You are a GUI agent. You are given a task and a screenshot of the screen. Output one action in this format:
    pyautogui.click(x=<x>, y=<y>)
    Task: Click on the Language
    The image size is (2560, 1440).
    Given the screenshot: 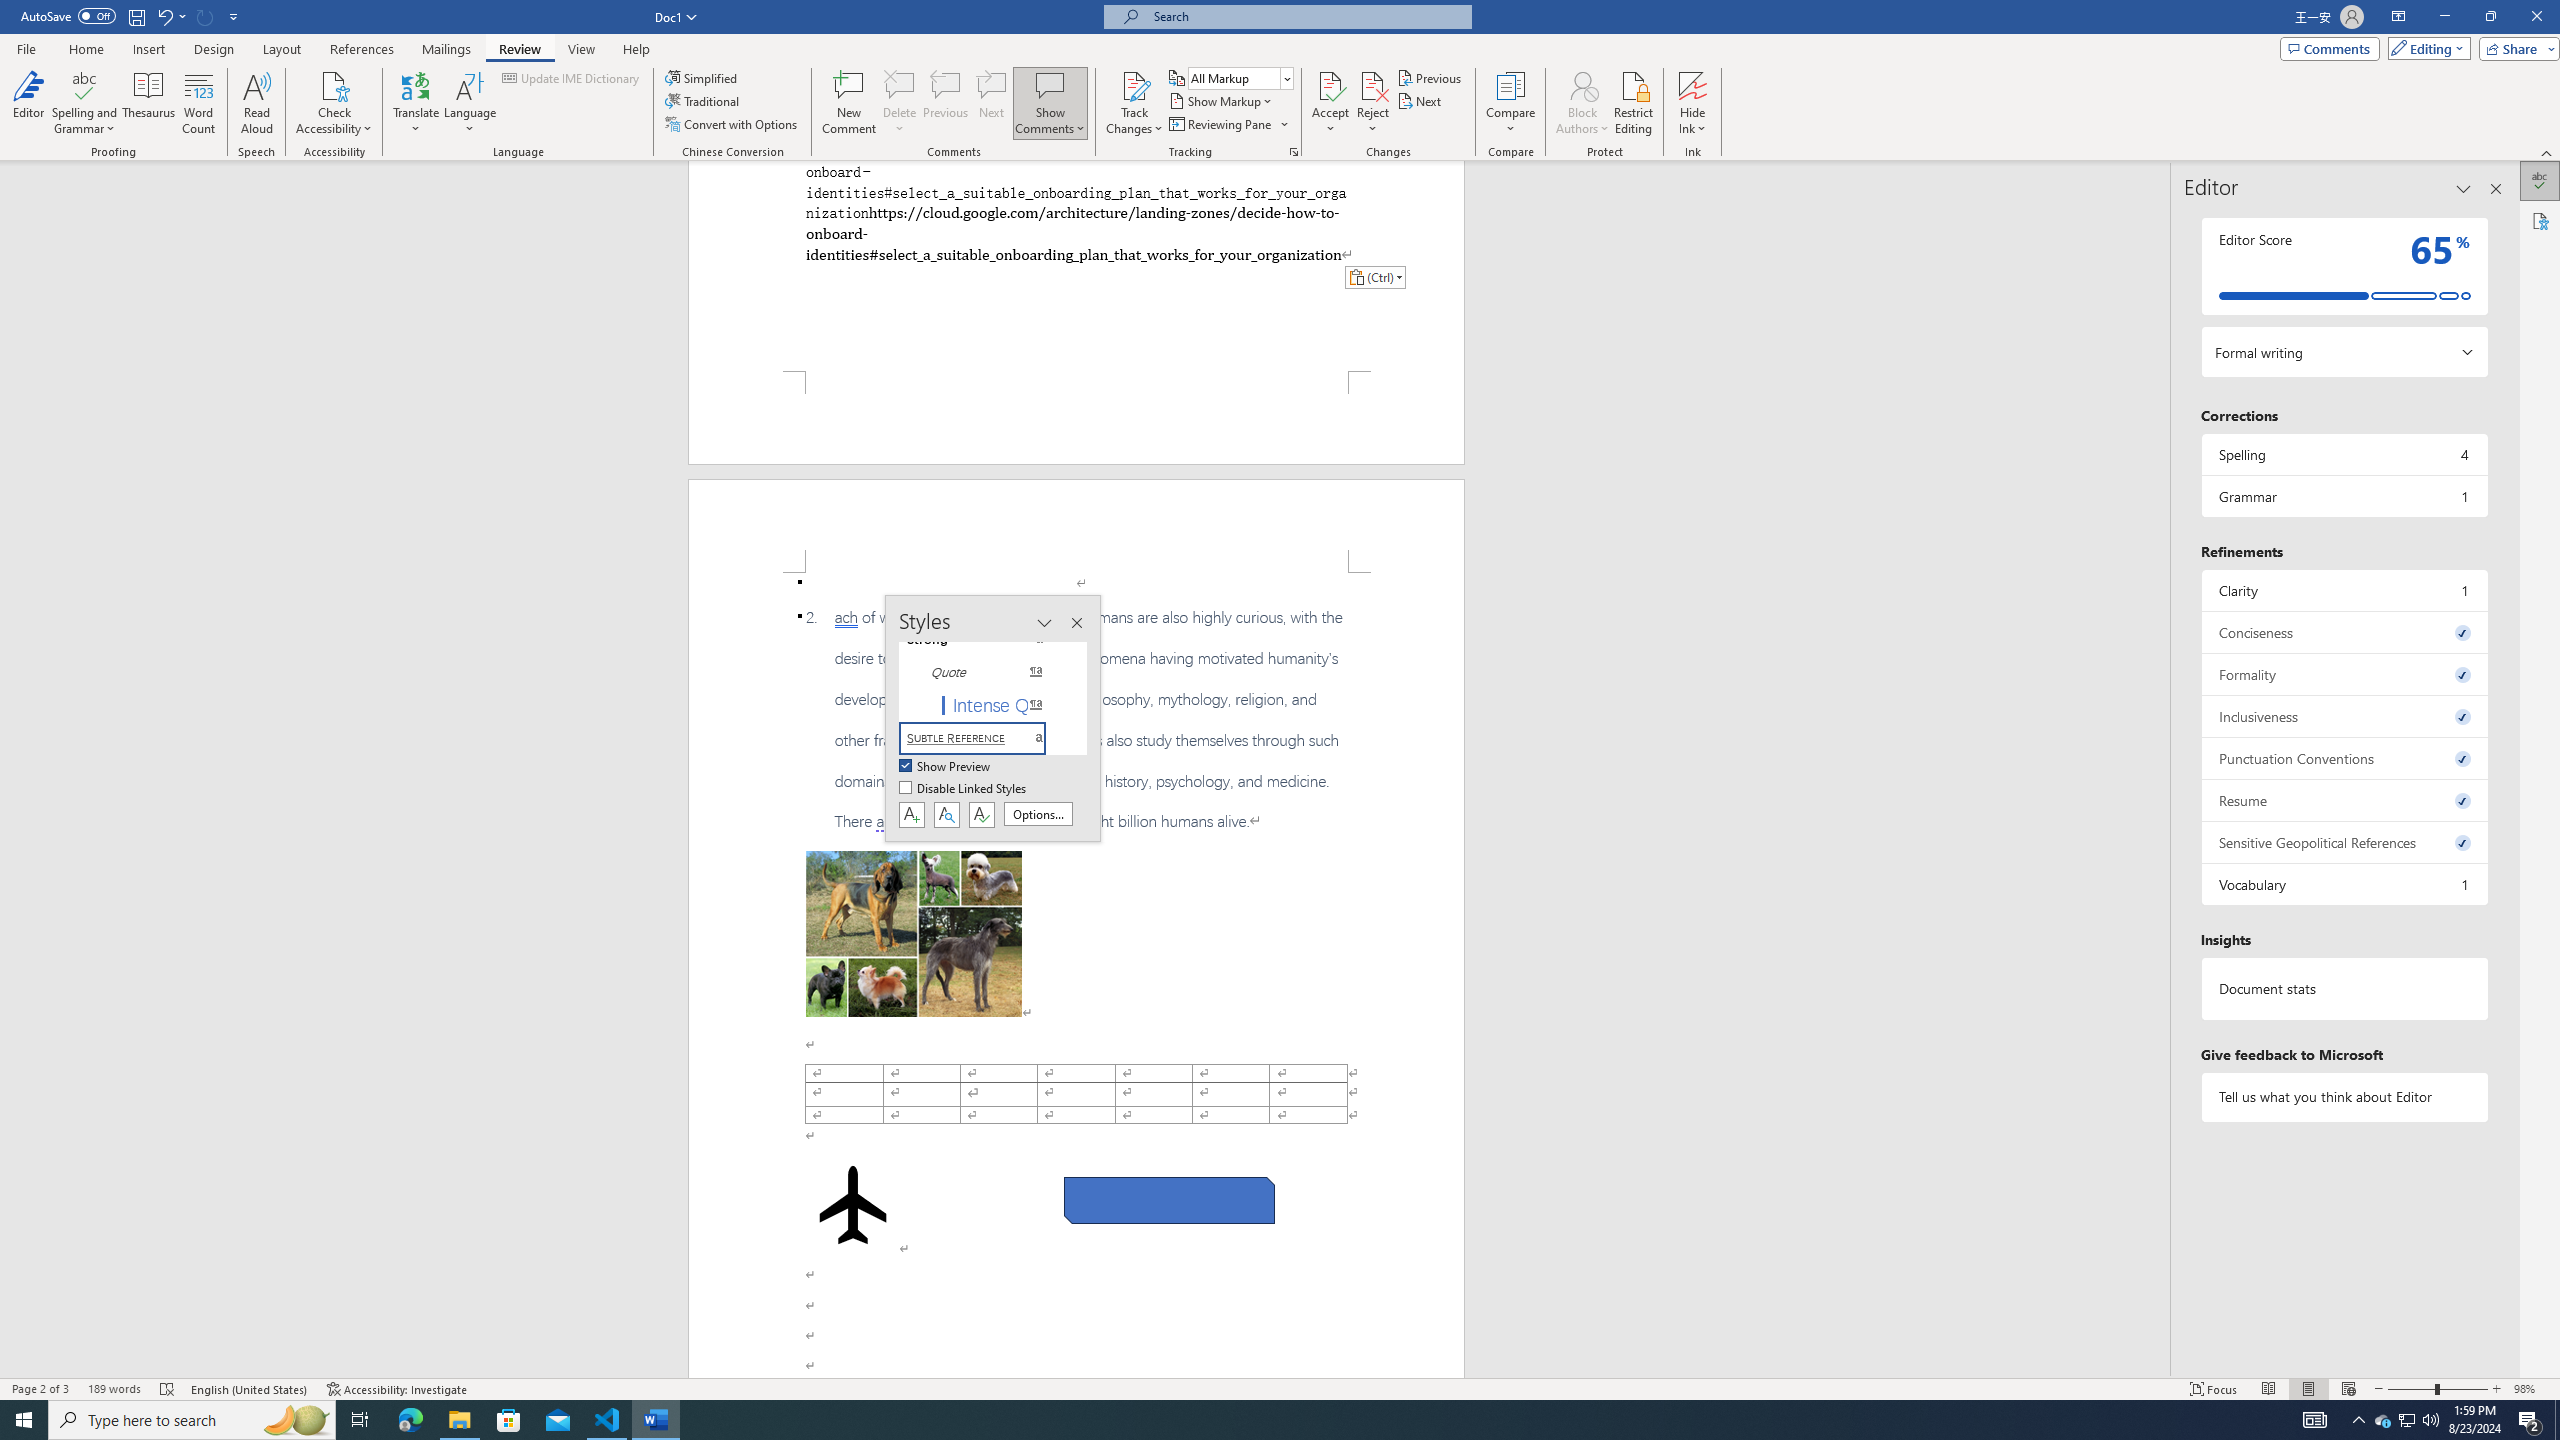 What is the action you would take?
    pyautogui.click(x=470, y=103)
    